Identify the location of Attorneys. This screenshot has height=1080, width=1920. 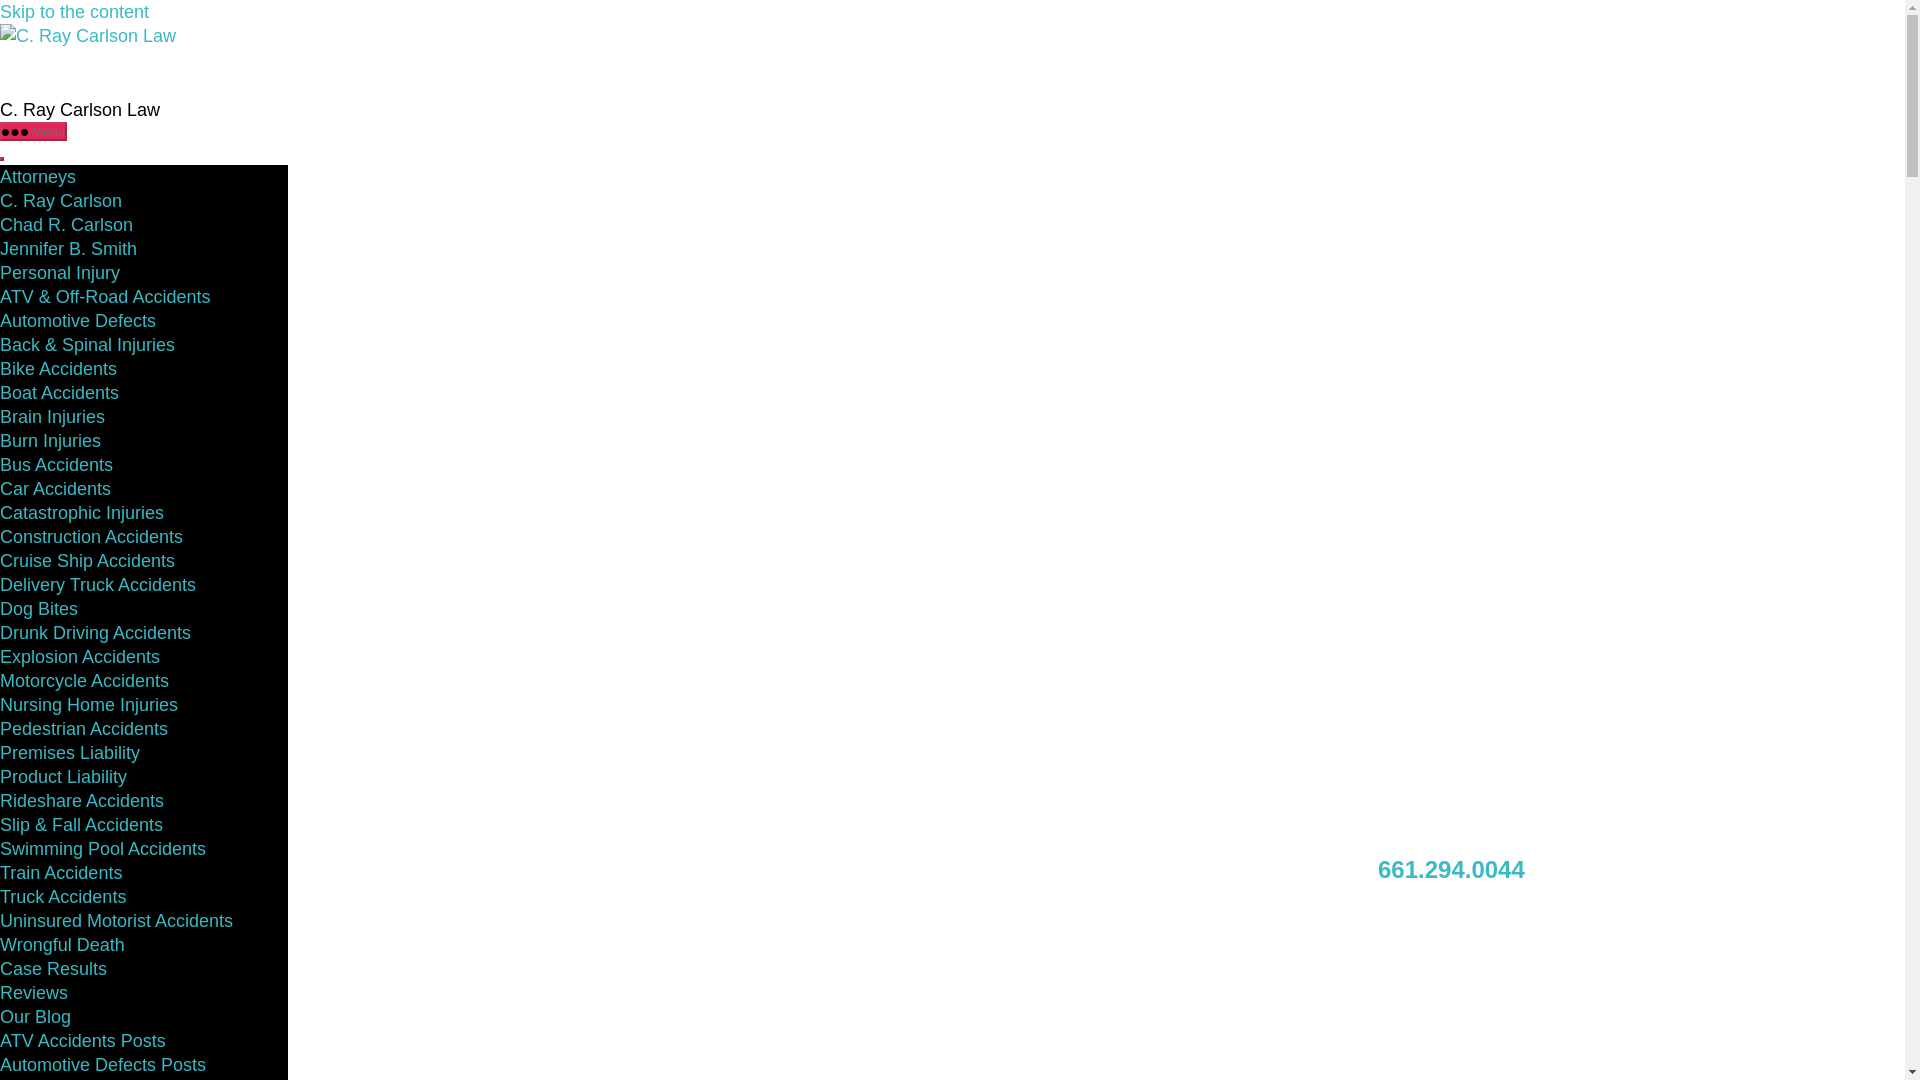
(38, 176).